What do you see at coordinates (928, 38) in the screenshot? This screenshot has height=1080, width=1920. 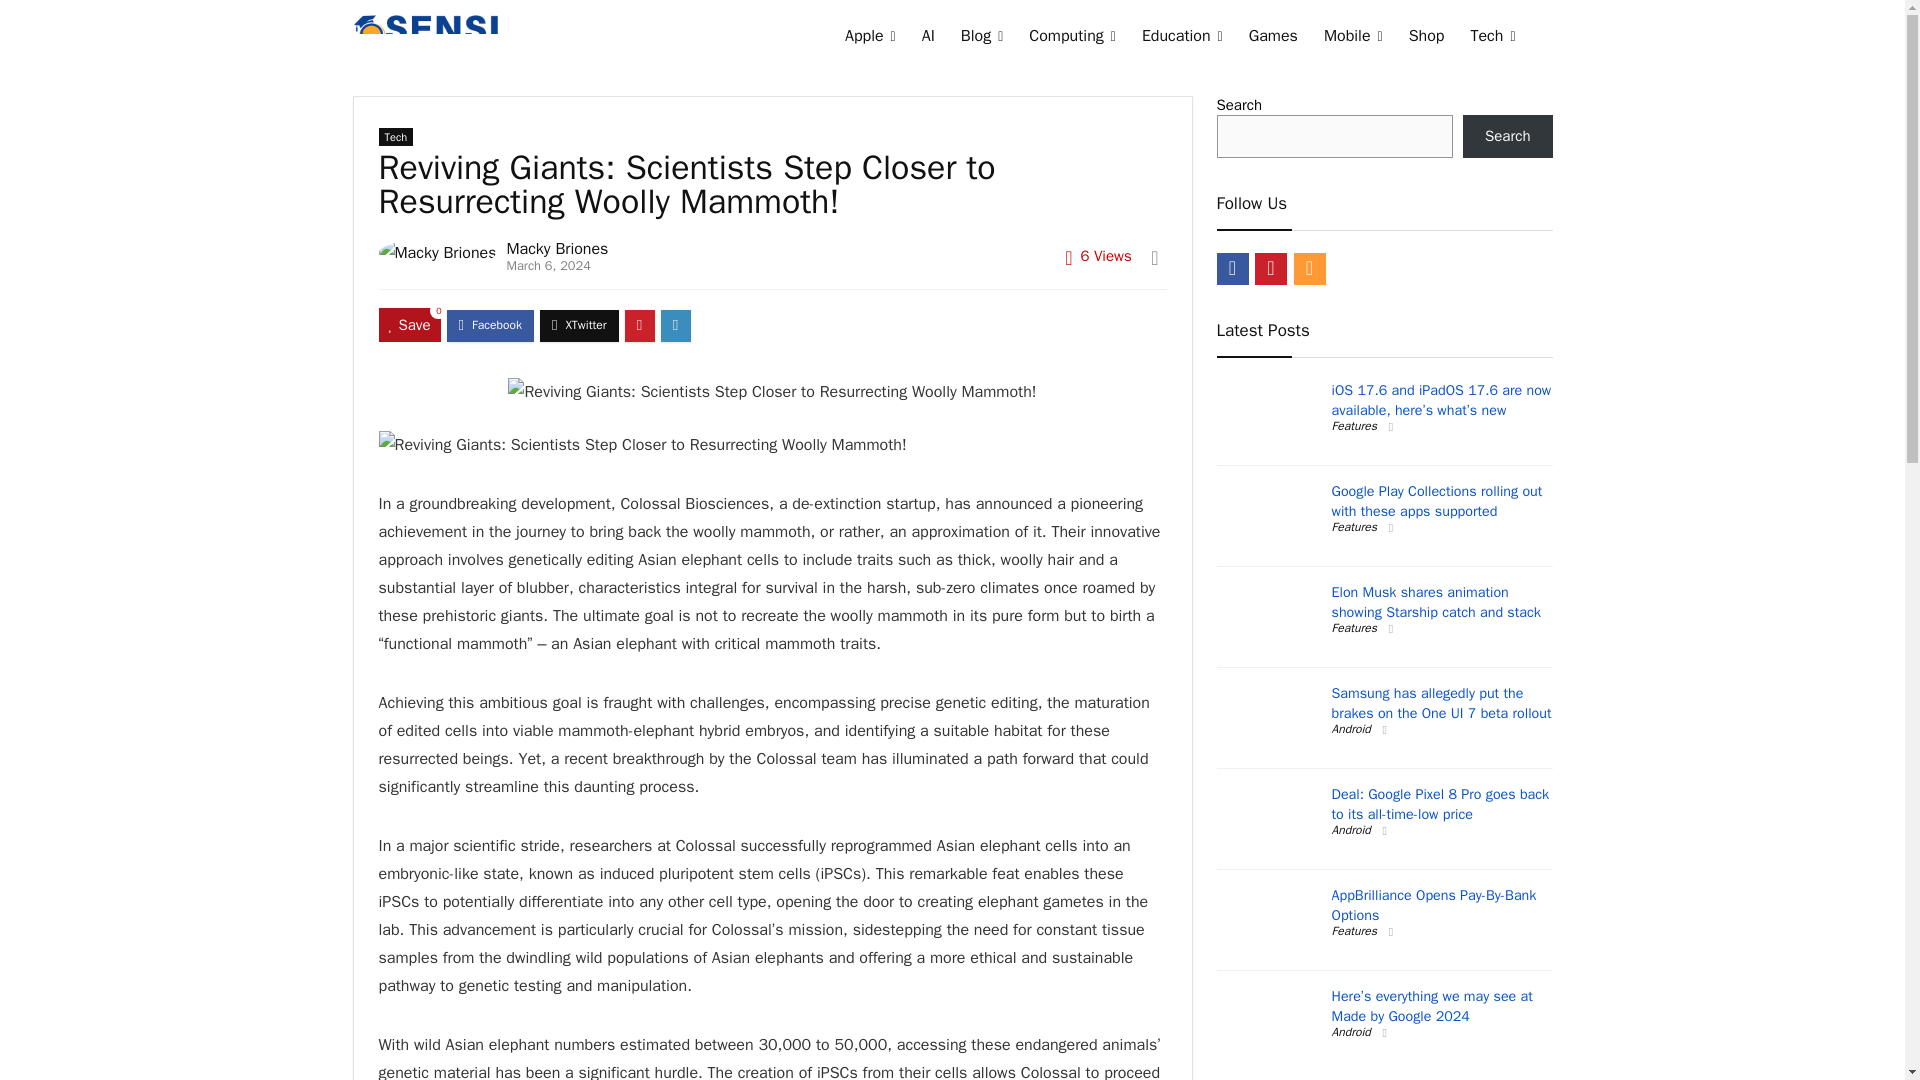 I see `AI` at bounding box center [928, 38].